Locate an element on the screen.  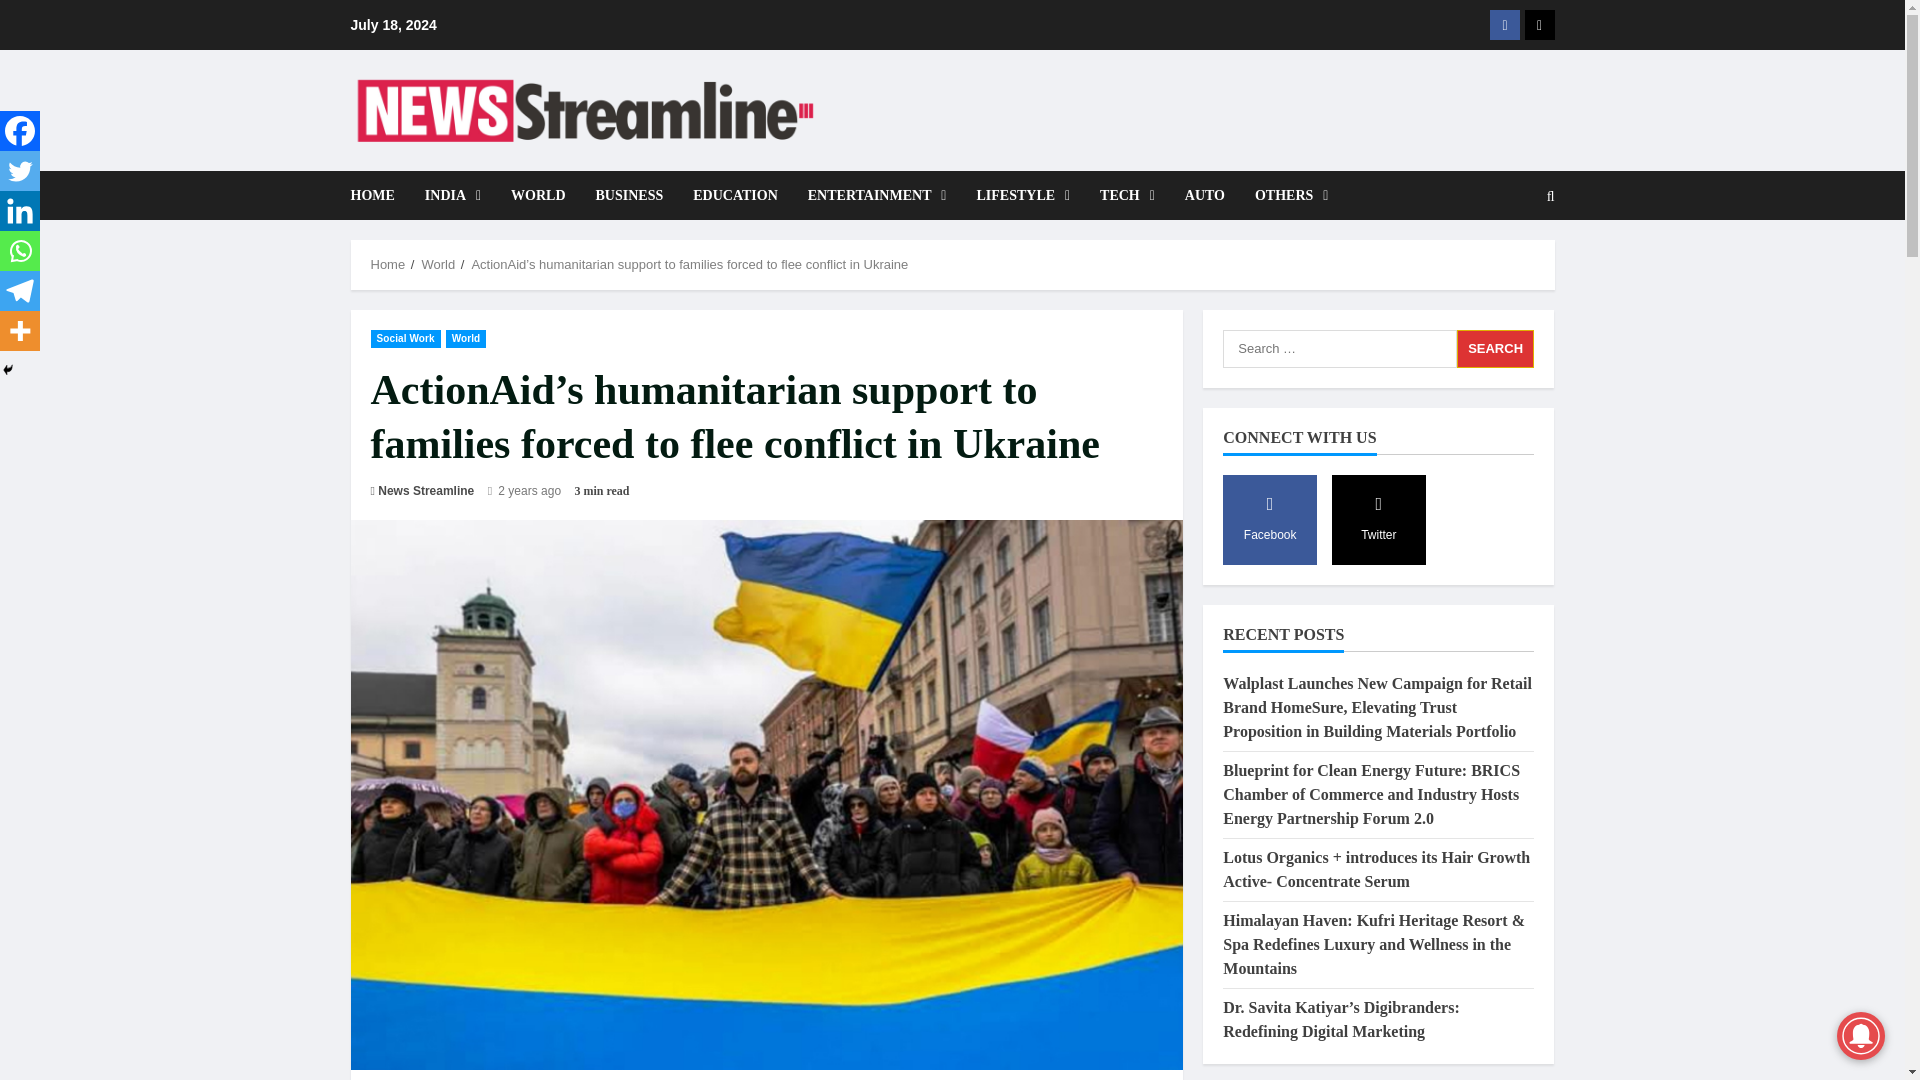
BUSINESS is located at coordinates (630, 195).